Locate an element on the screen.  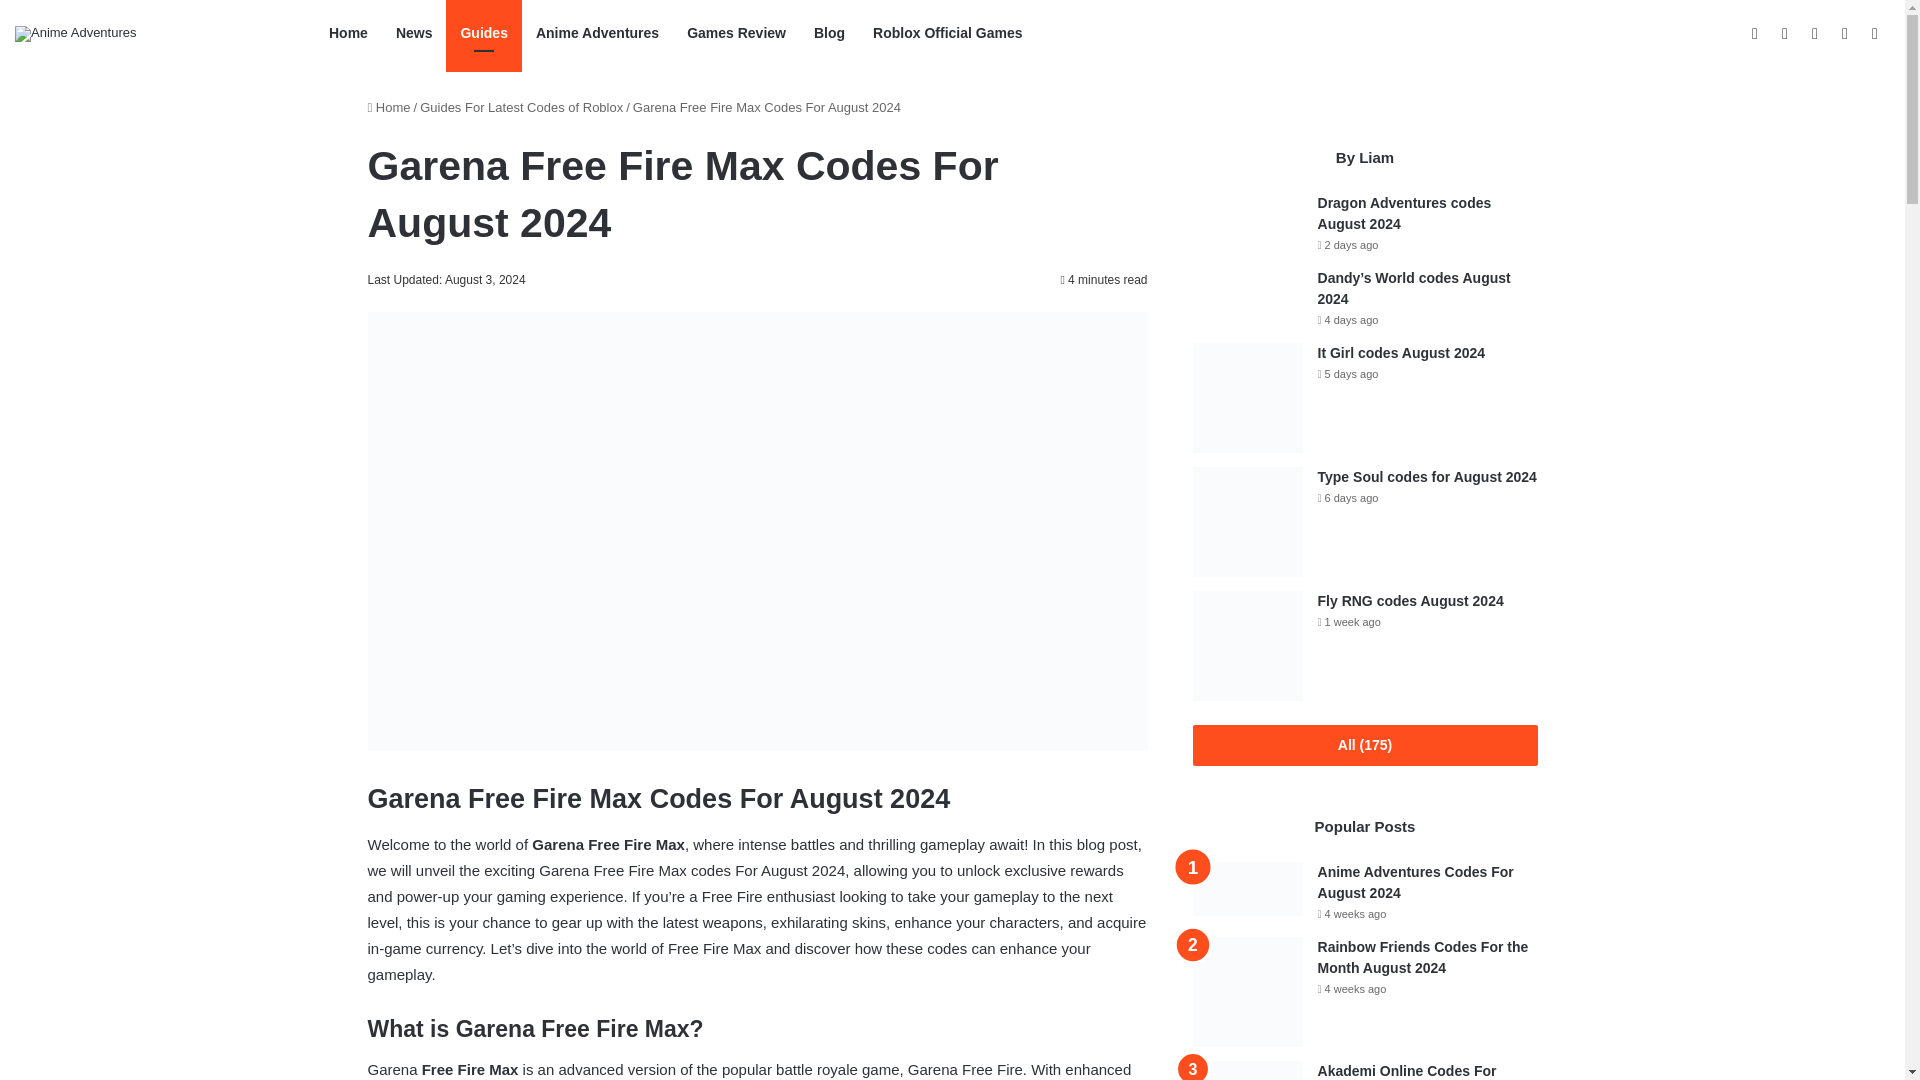
Home is located at coordinates (348, 33).